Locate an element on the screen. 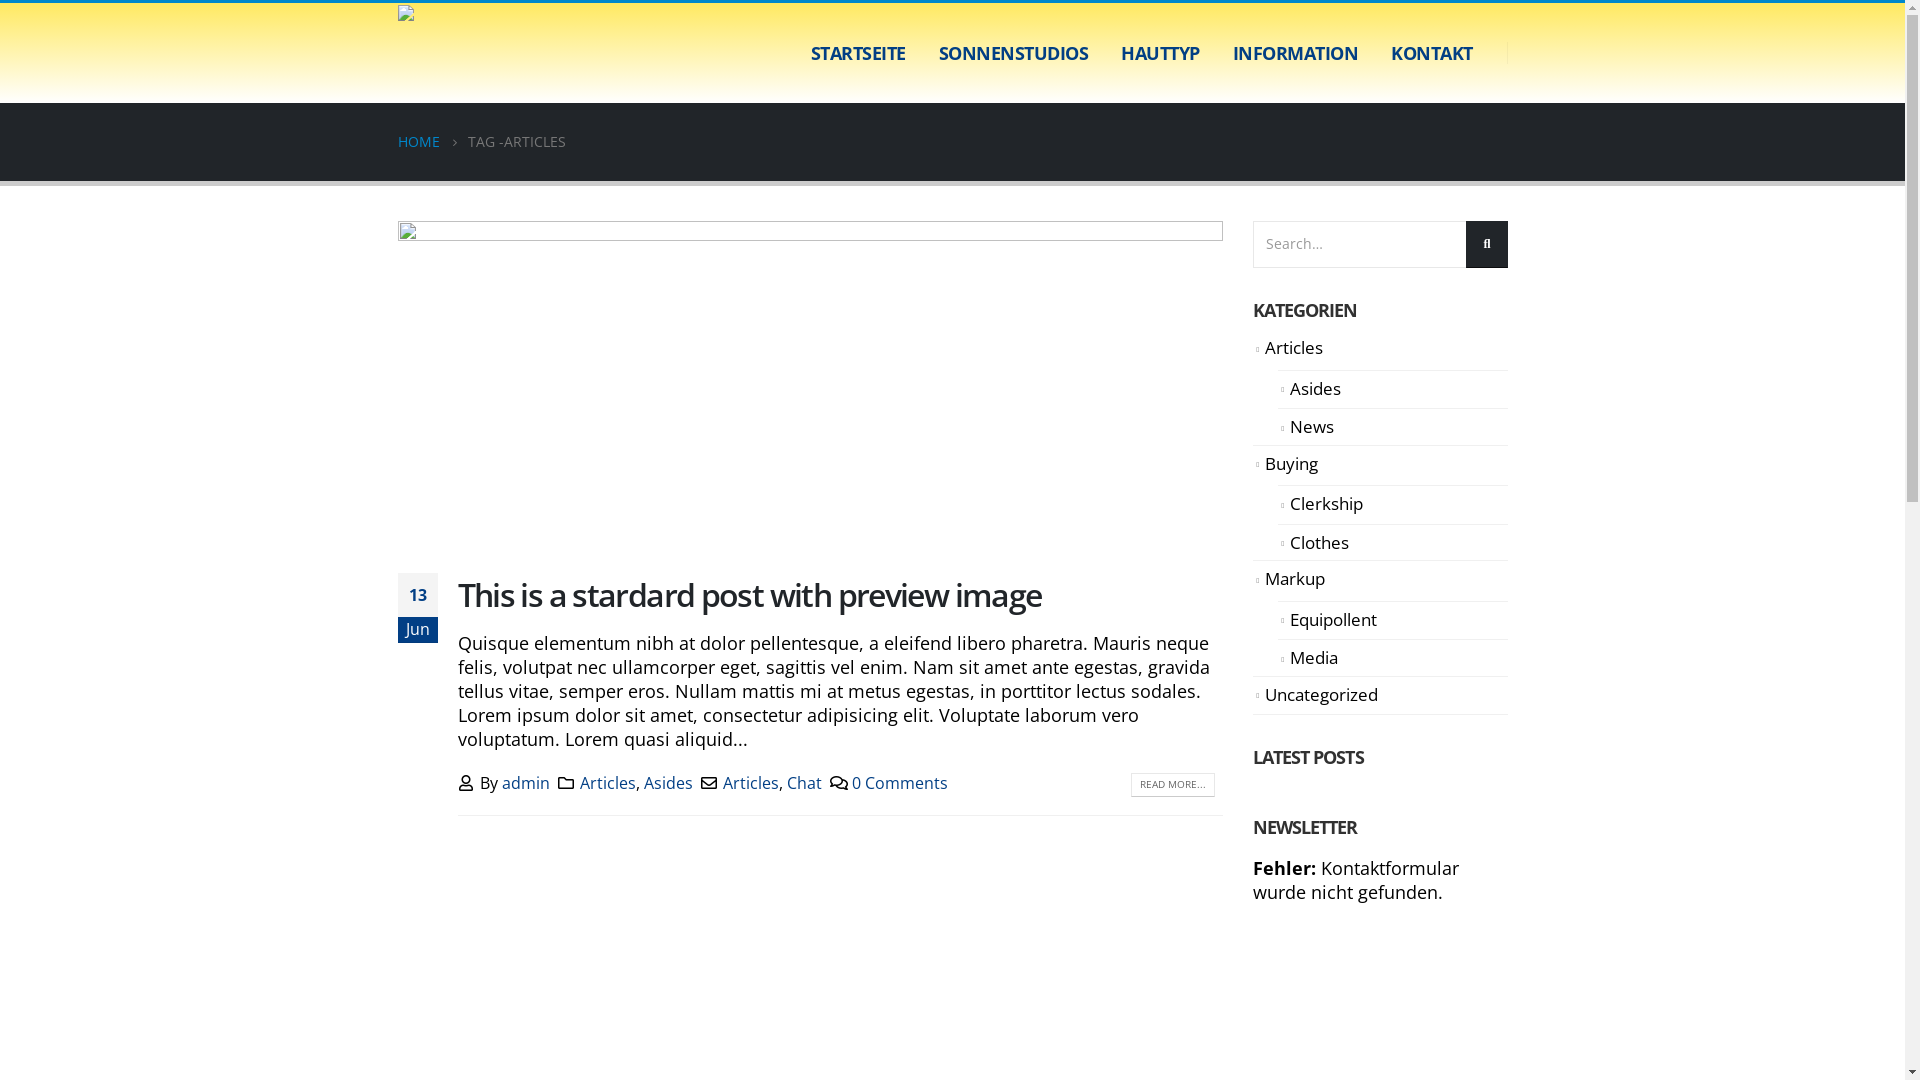 The height and width of the screenshot is (1080, 1920). This is a stardard post with preview image is located at coordinates (750, 594).